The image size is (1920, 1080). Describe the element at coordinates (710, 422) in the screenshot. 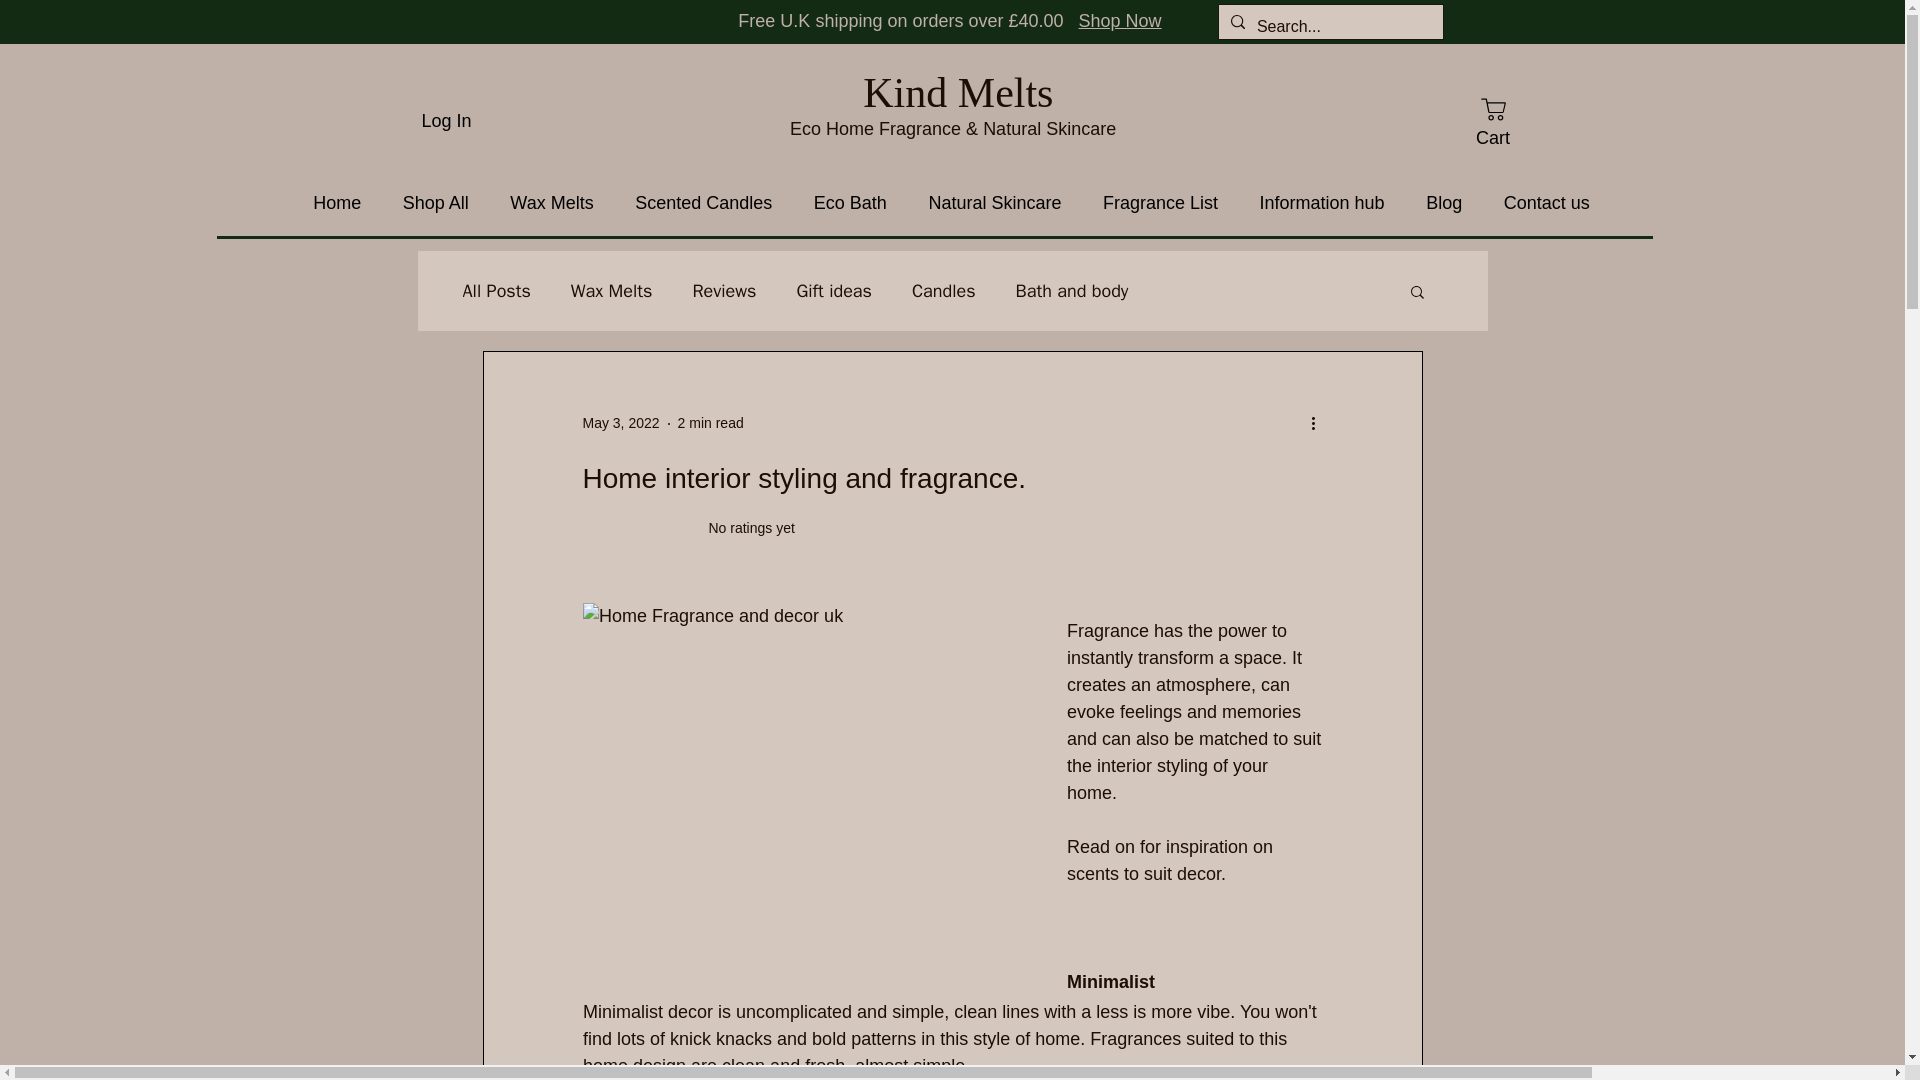

I see `2 min read` at that location.